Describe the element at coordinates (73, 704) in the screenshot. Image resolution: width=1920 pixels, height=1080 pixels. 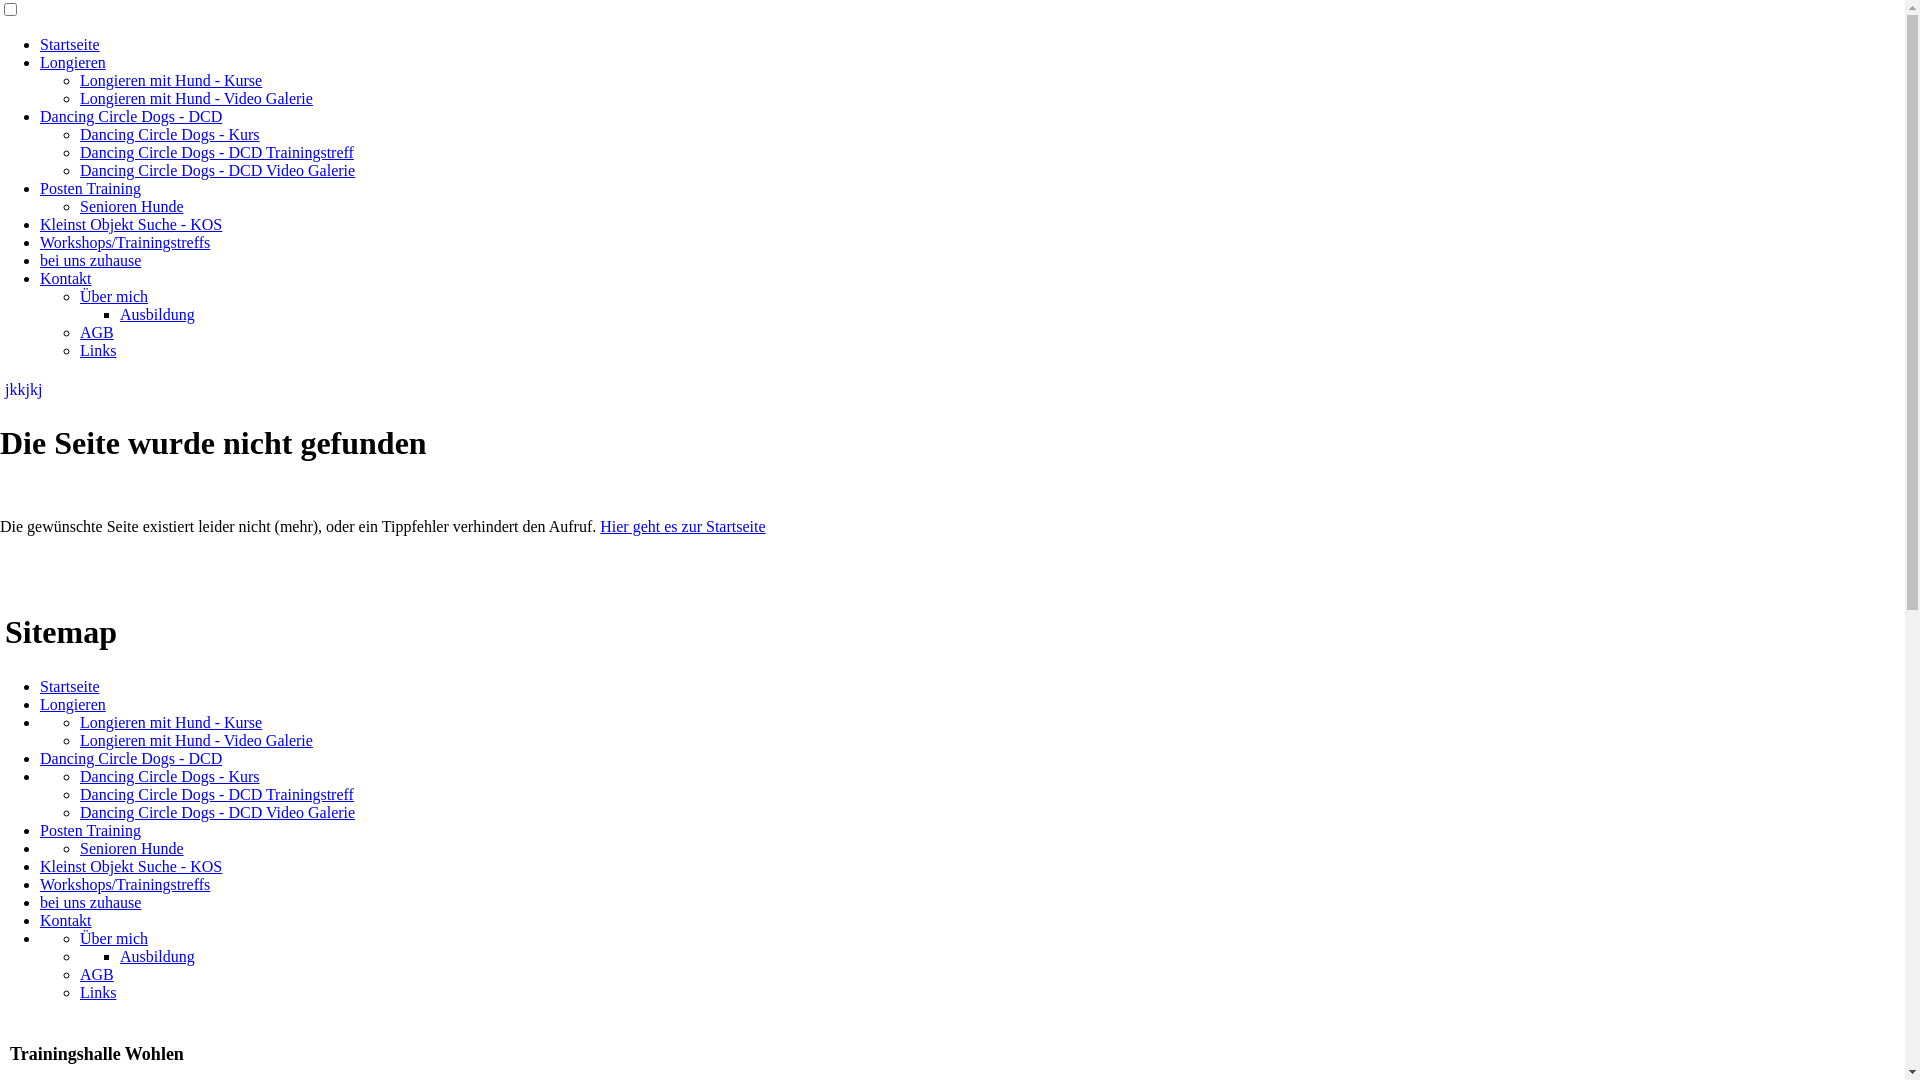
I see `Longieren` at that location.